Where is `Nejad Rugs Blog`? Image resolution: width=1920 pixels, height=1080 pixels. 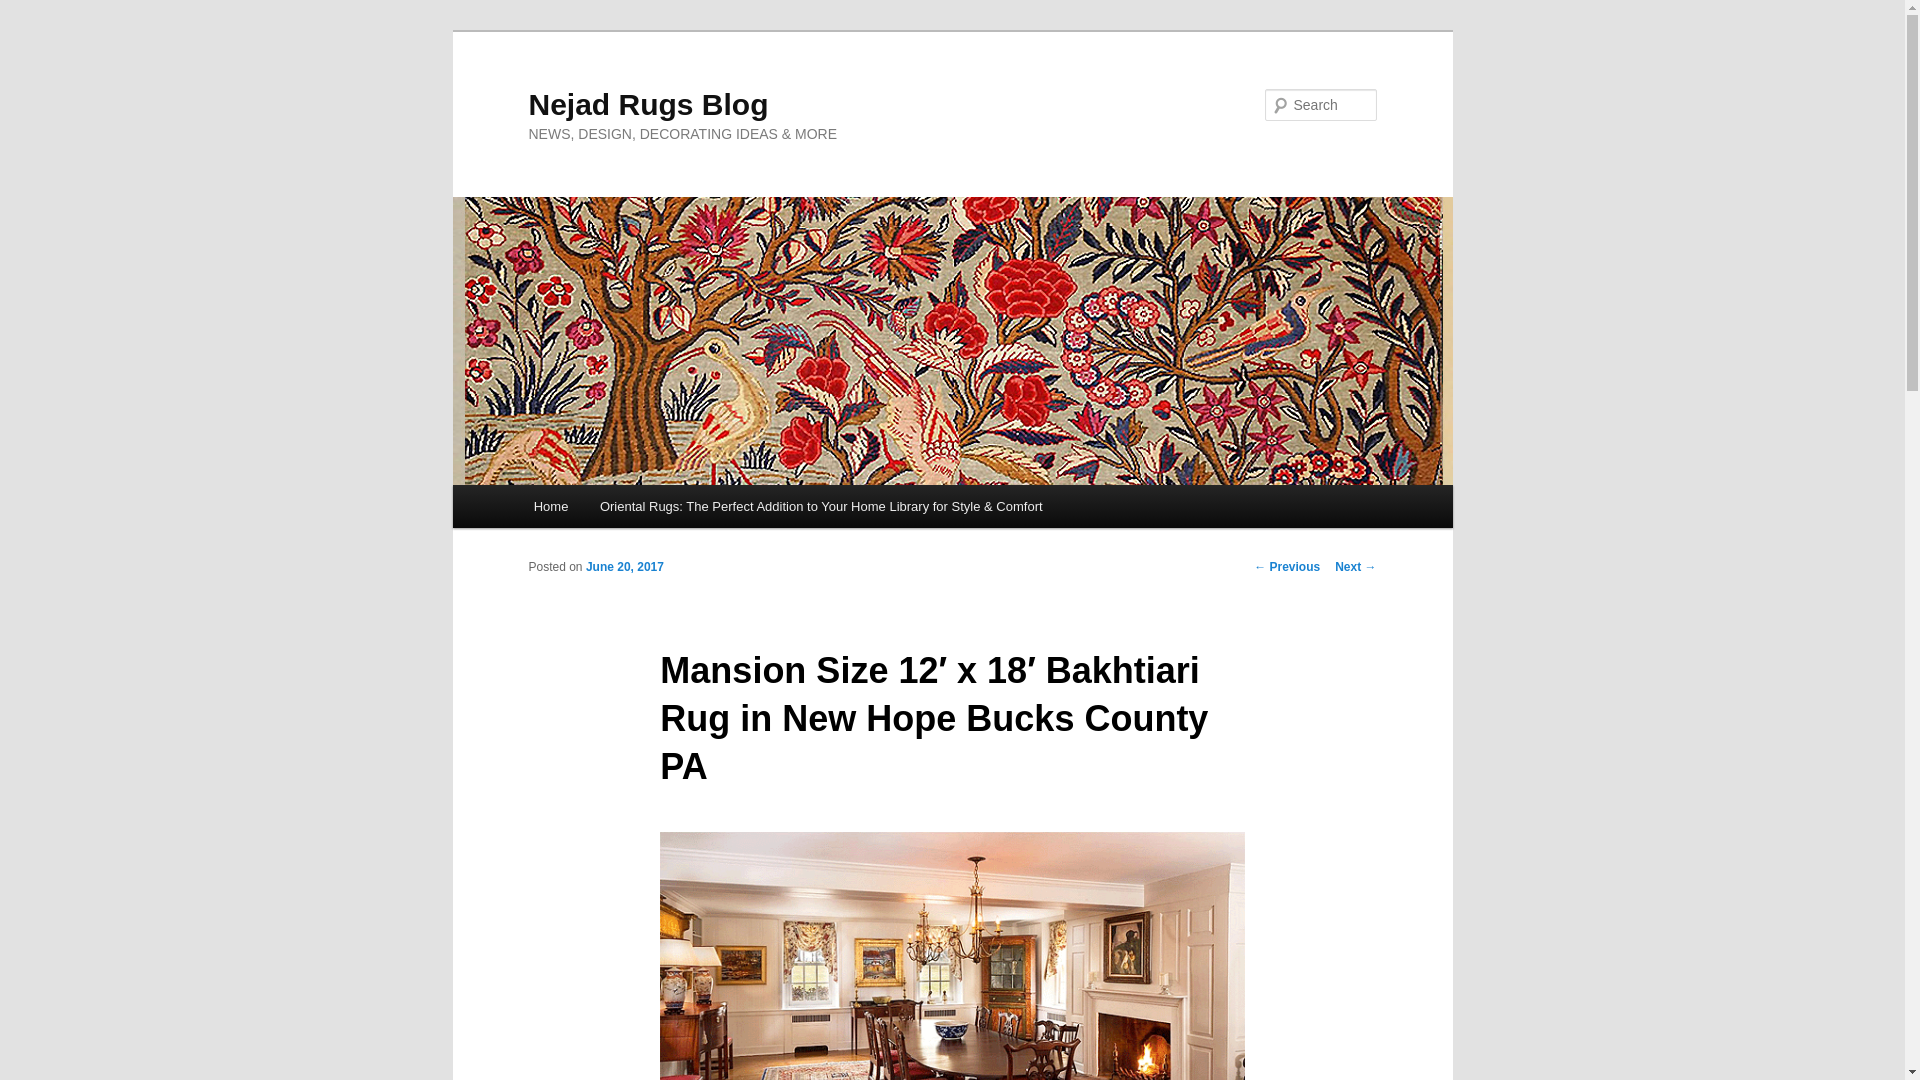
Nejad Rugs Blog is located at coordinates (648, 104).